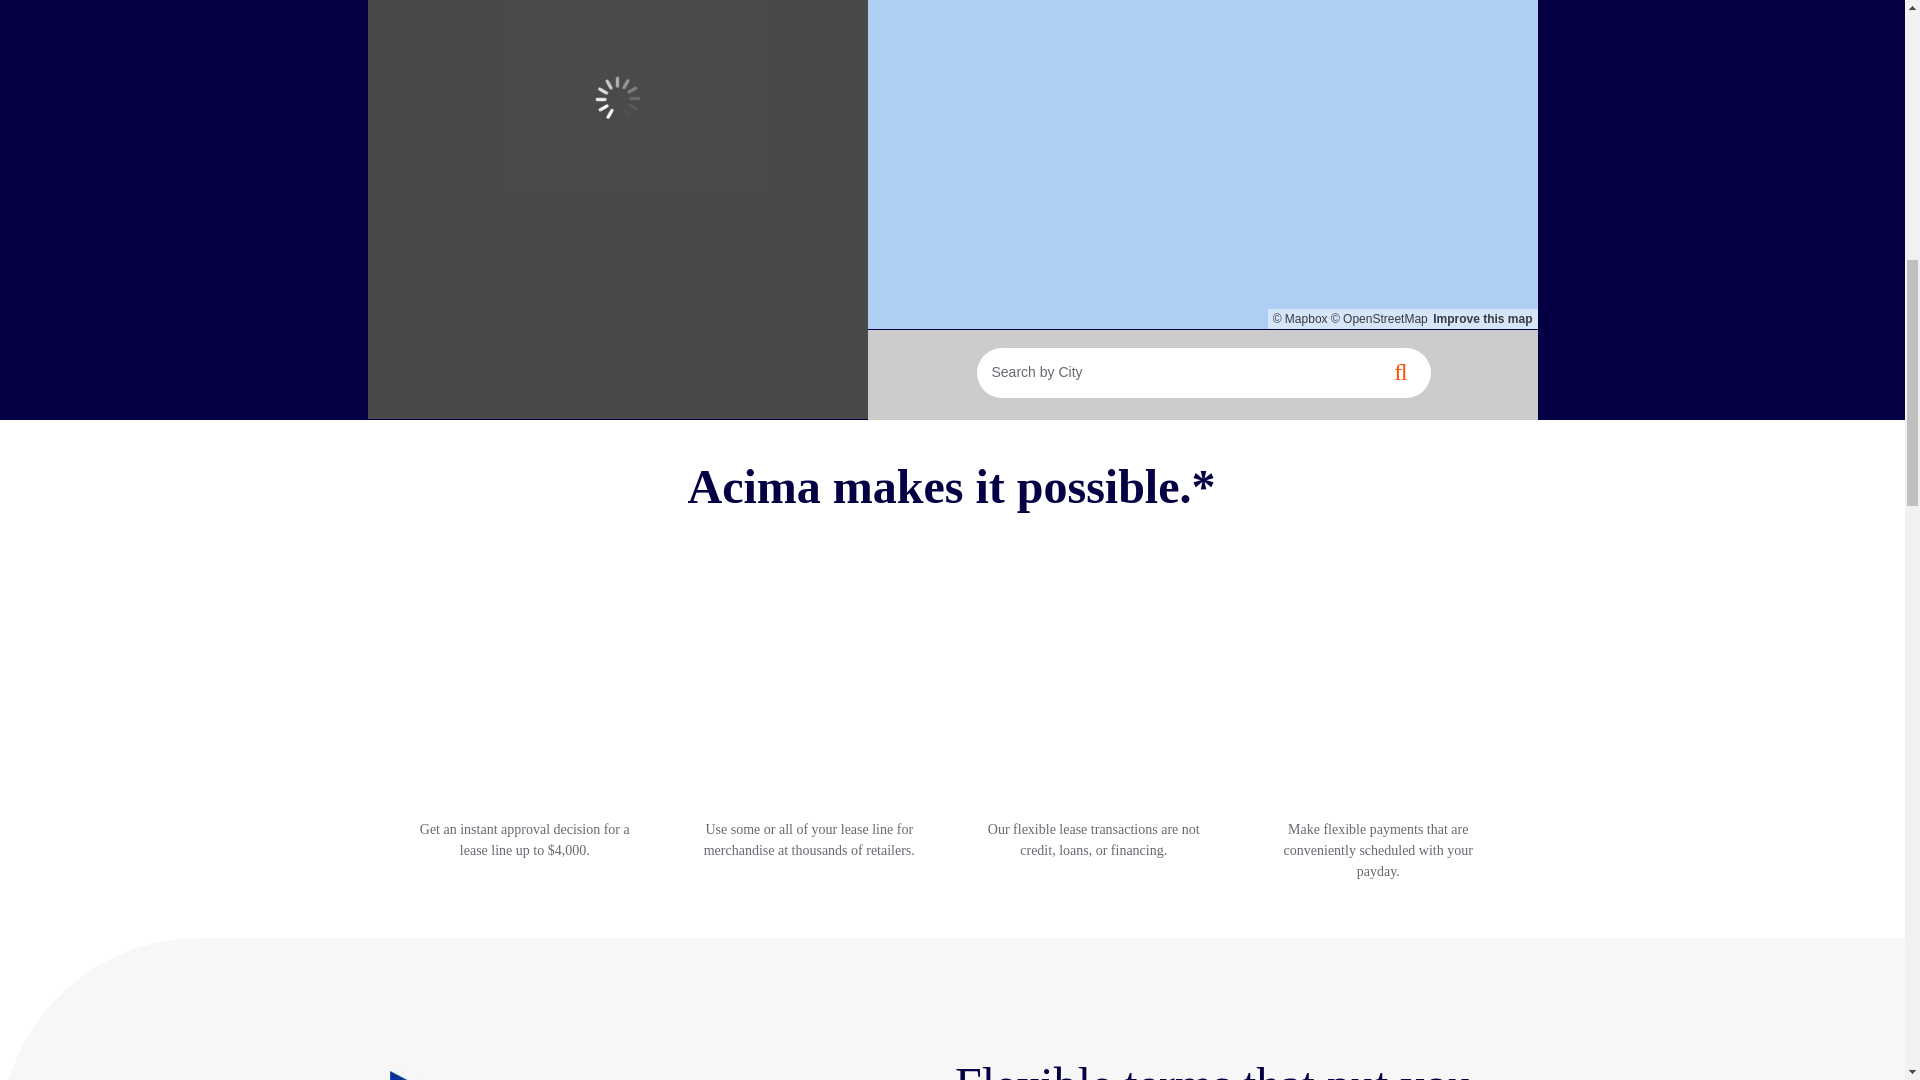  I want to click on Mapbox, so click(1300, 319).